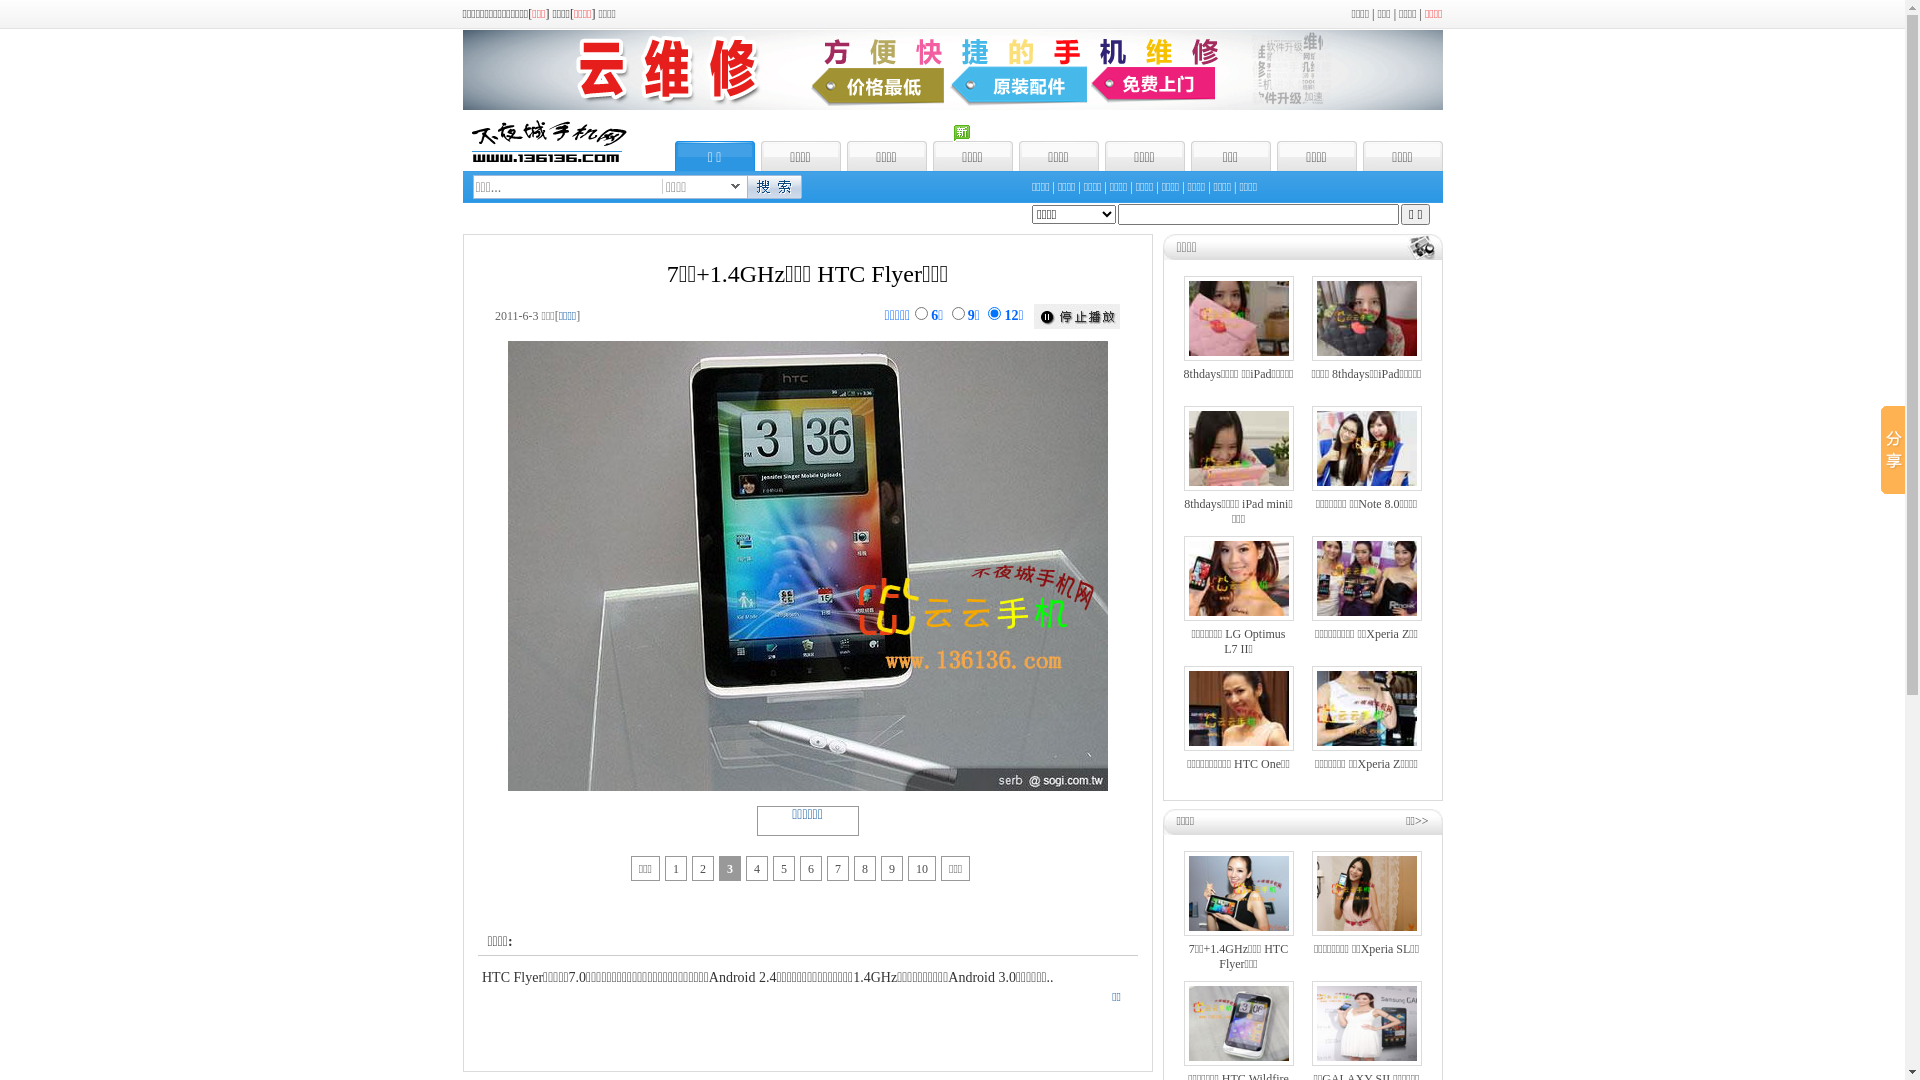 The width and height of the screenshot is (1920, 1080). Describe the element at coordinates (20, 756) in the screenshot. I see `1` at that location.